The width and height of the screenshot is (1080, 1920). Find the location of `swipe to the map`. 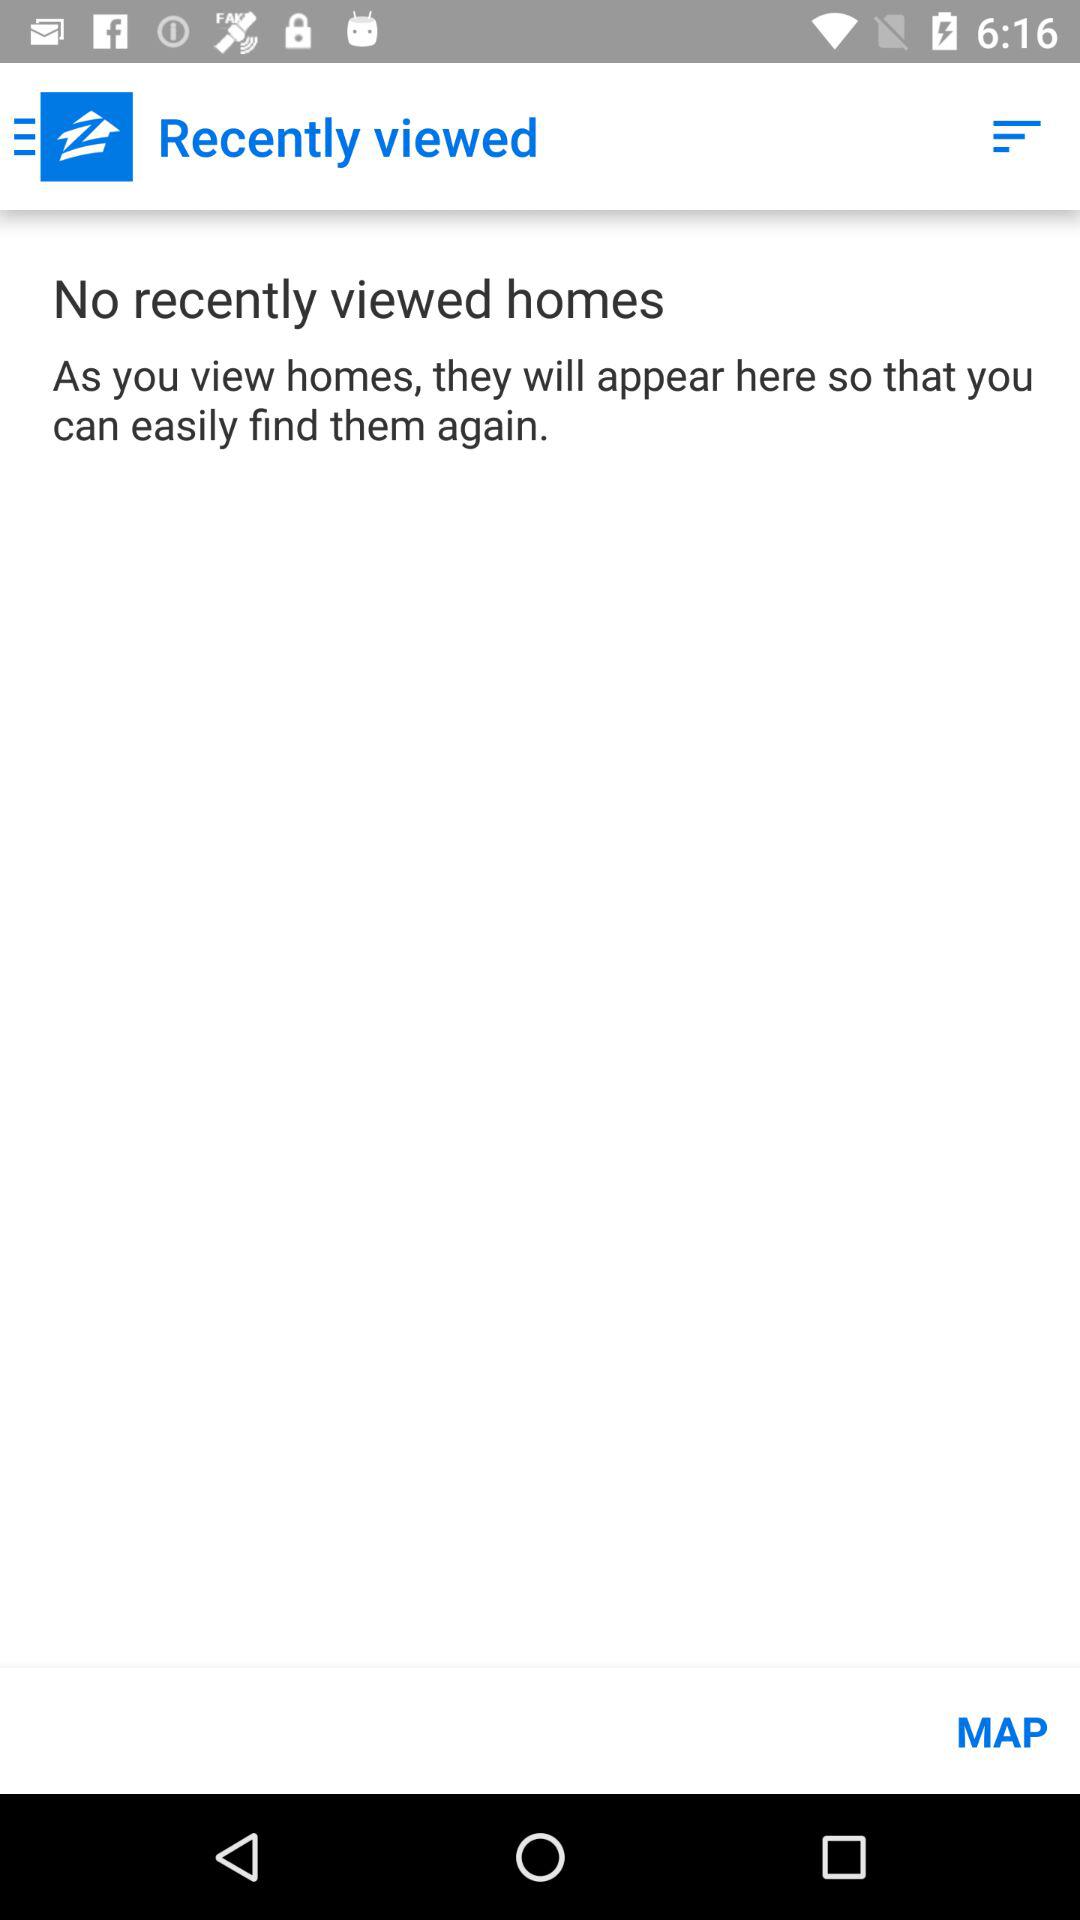

swipe to the map is located at coordinates (540, 1730).